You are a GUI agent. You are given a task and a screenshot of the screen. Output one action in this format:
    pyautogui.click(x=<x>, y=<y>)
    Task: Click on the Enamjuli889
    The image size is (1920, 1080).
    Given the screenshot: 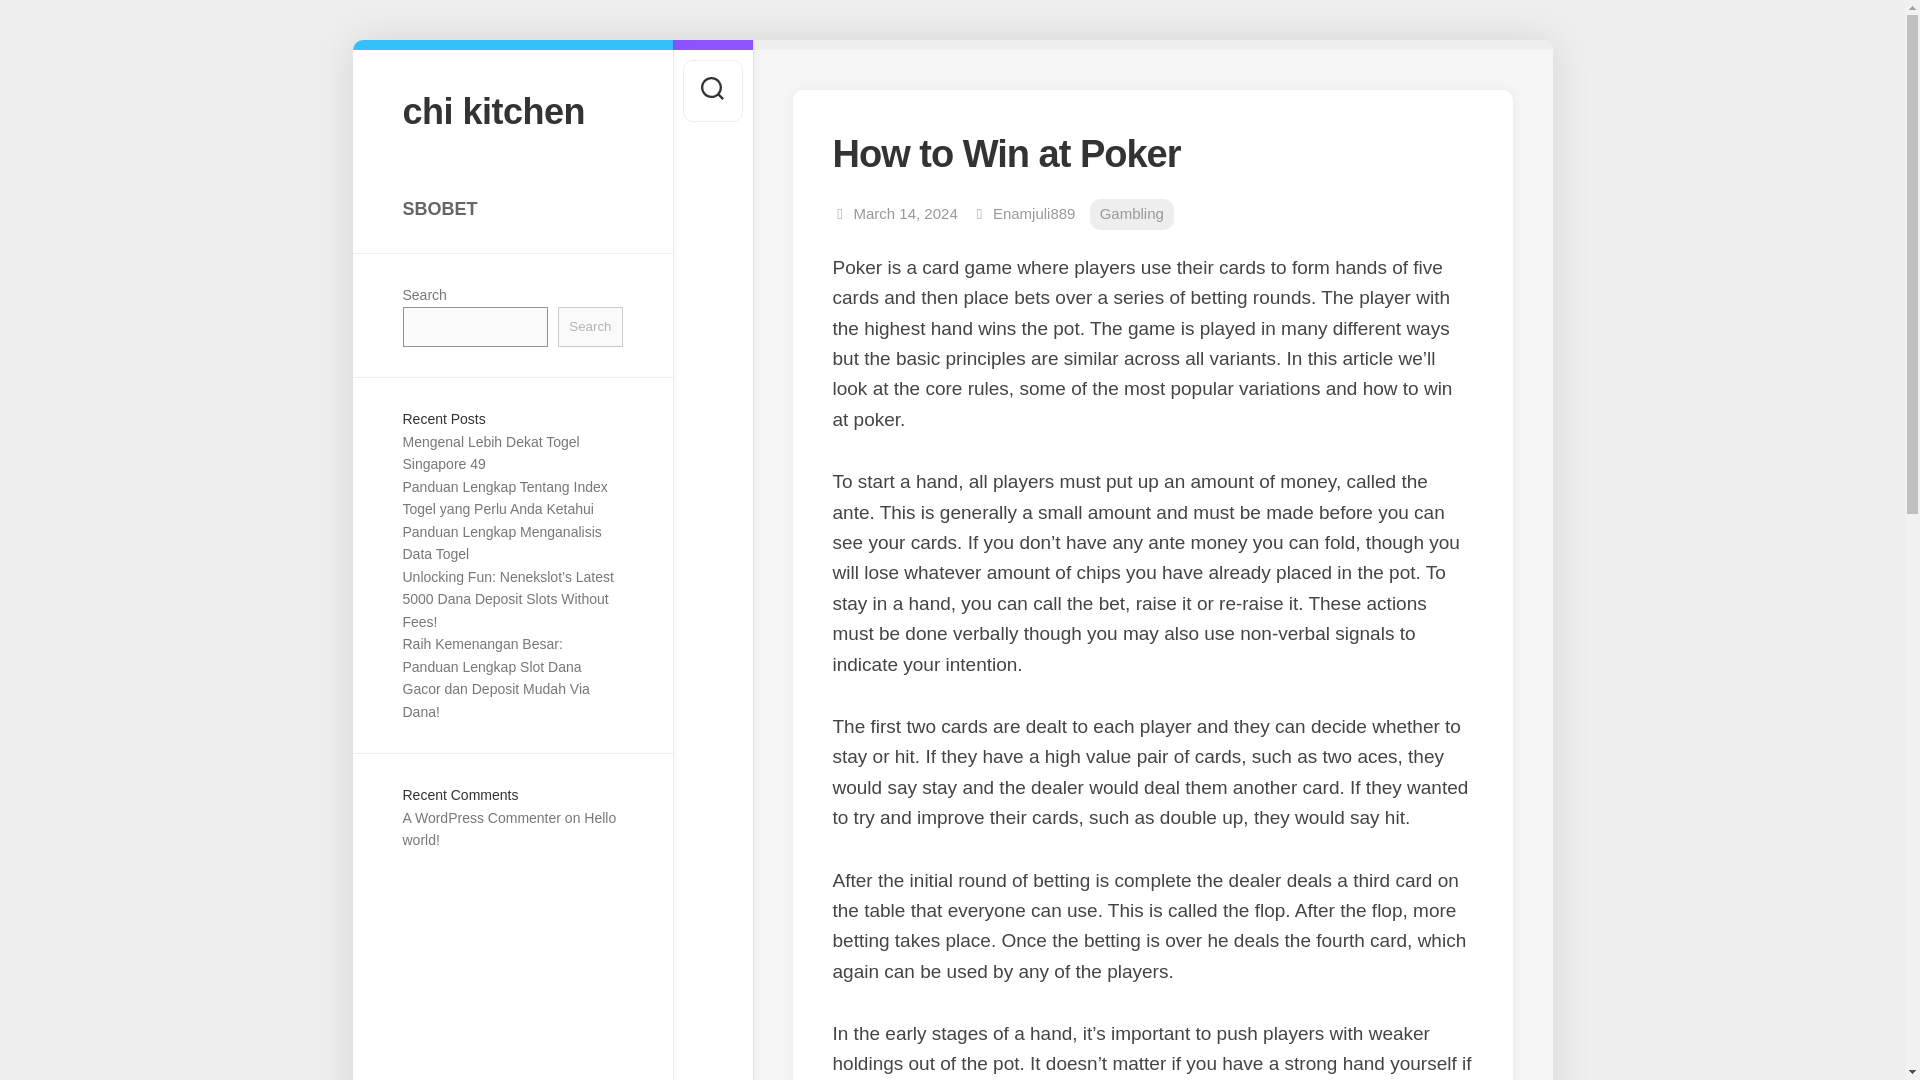 What is the action you would take?
    pyautogui.click(x=1034, y=214)
    